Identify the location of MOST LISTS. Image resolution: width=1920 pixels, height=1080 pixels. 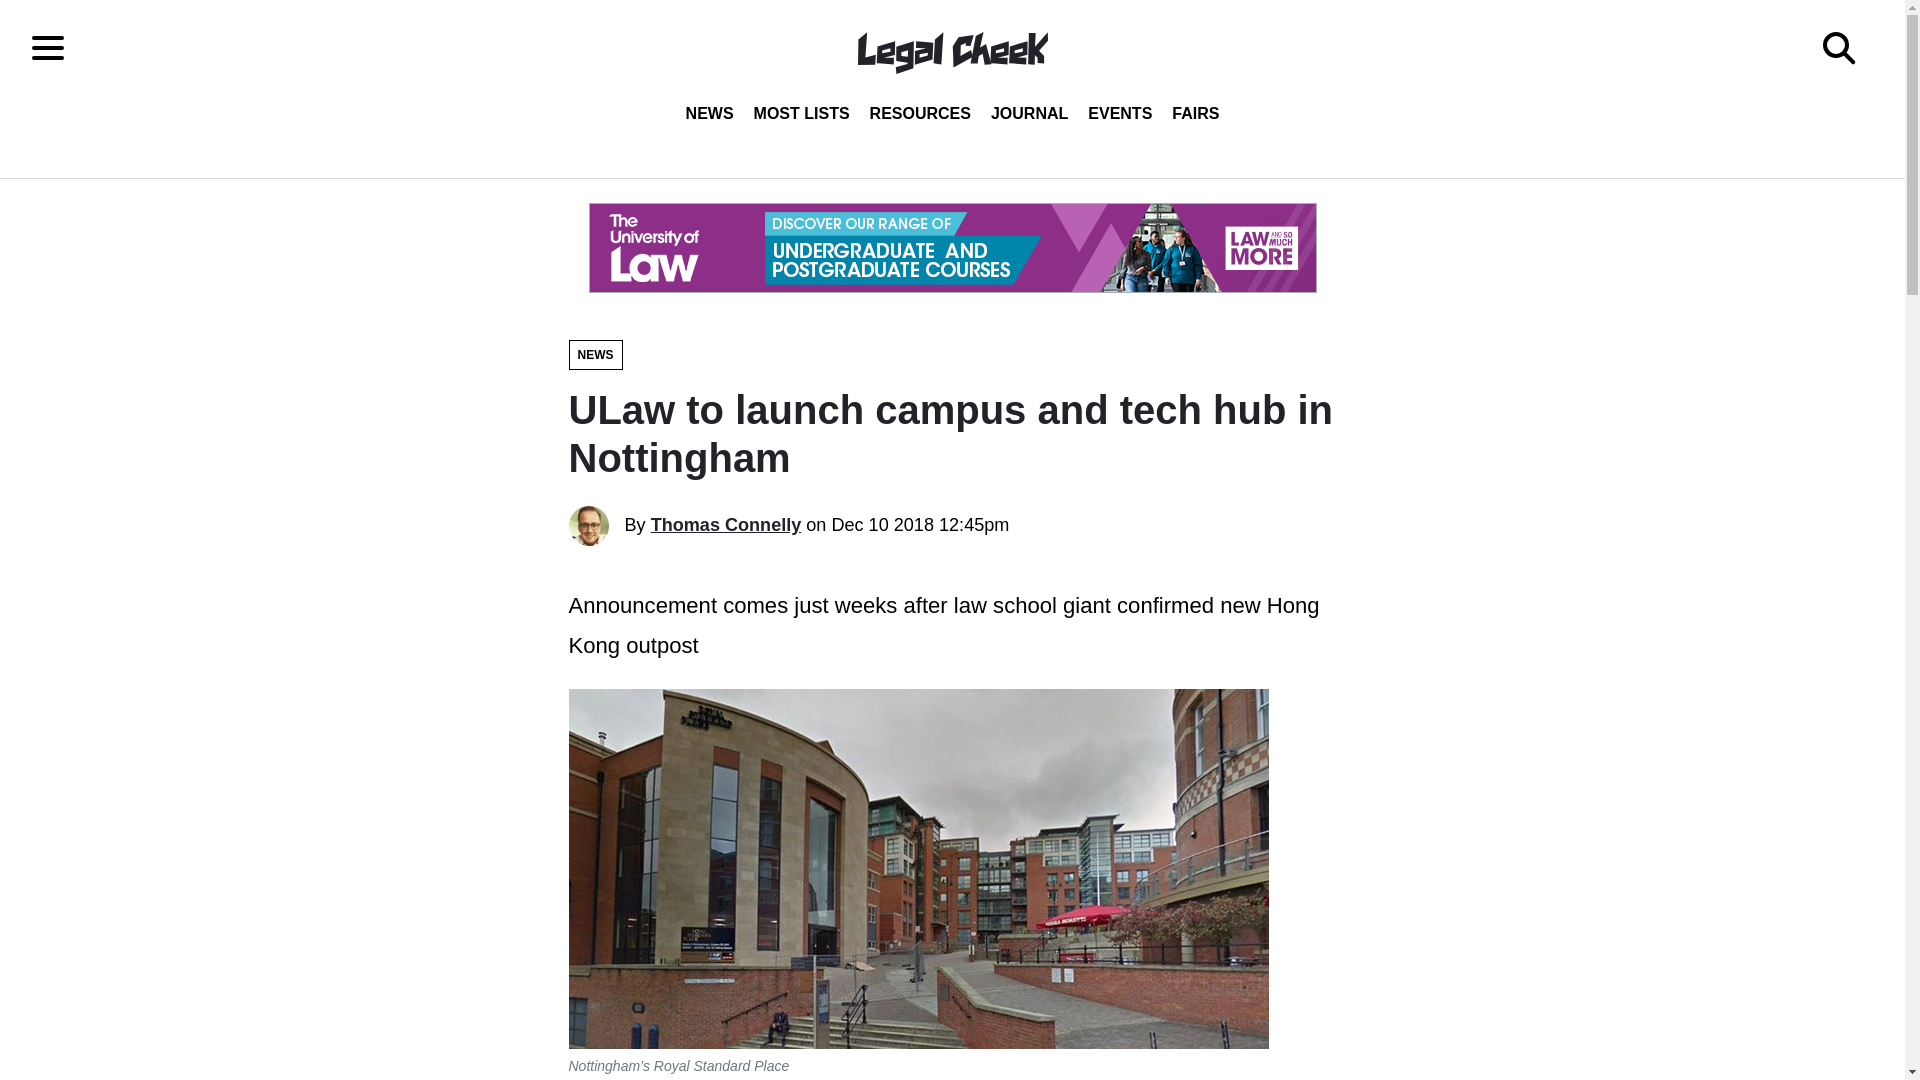
(802, 114).